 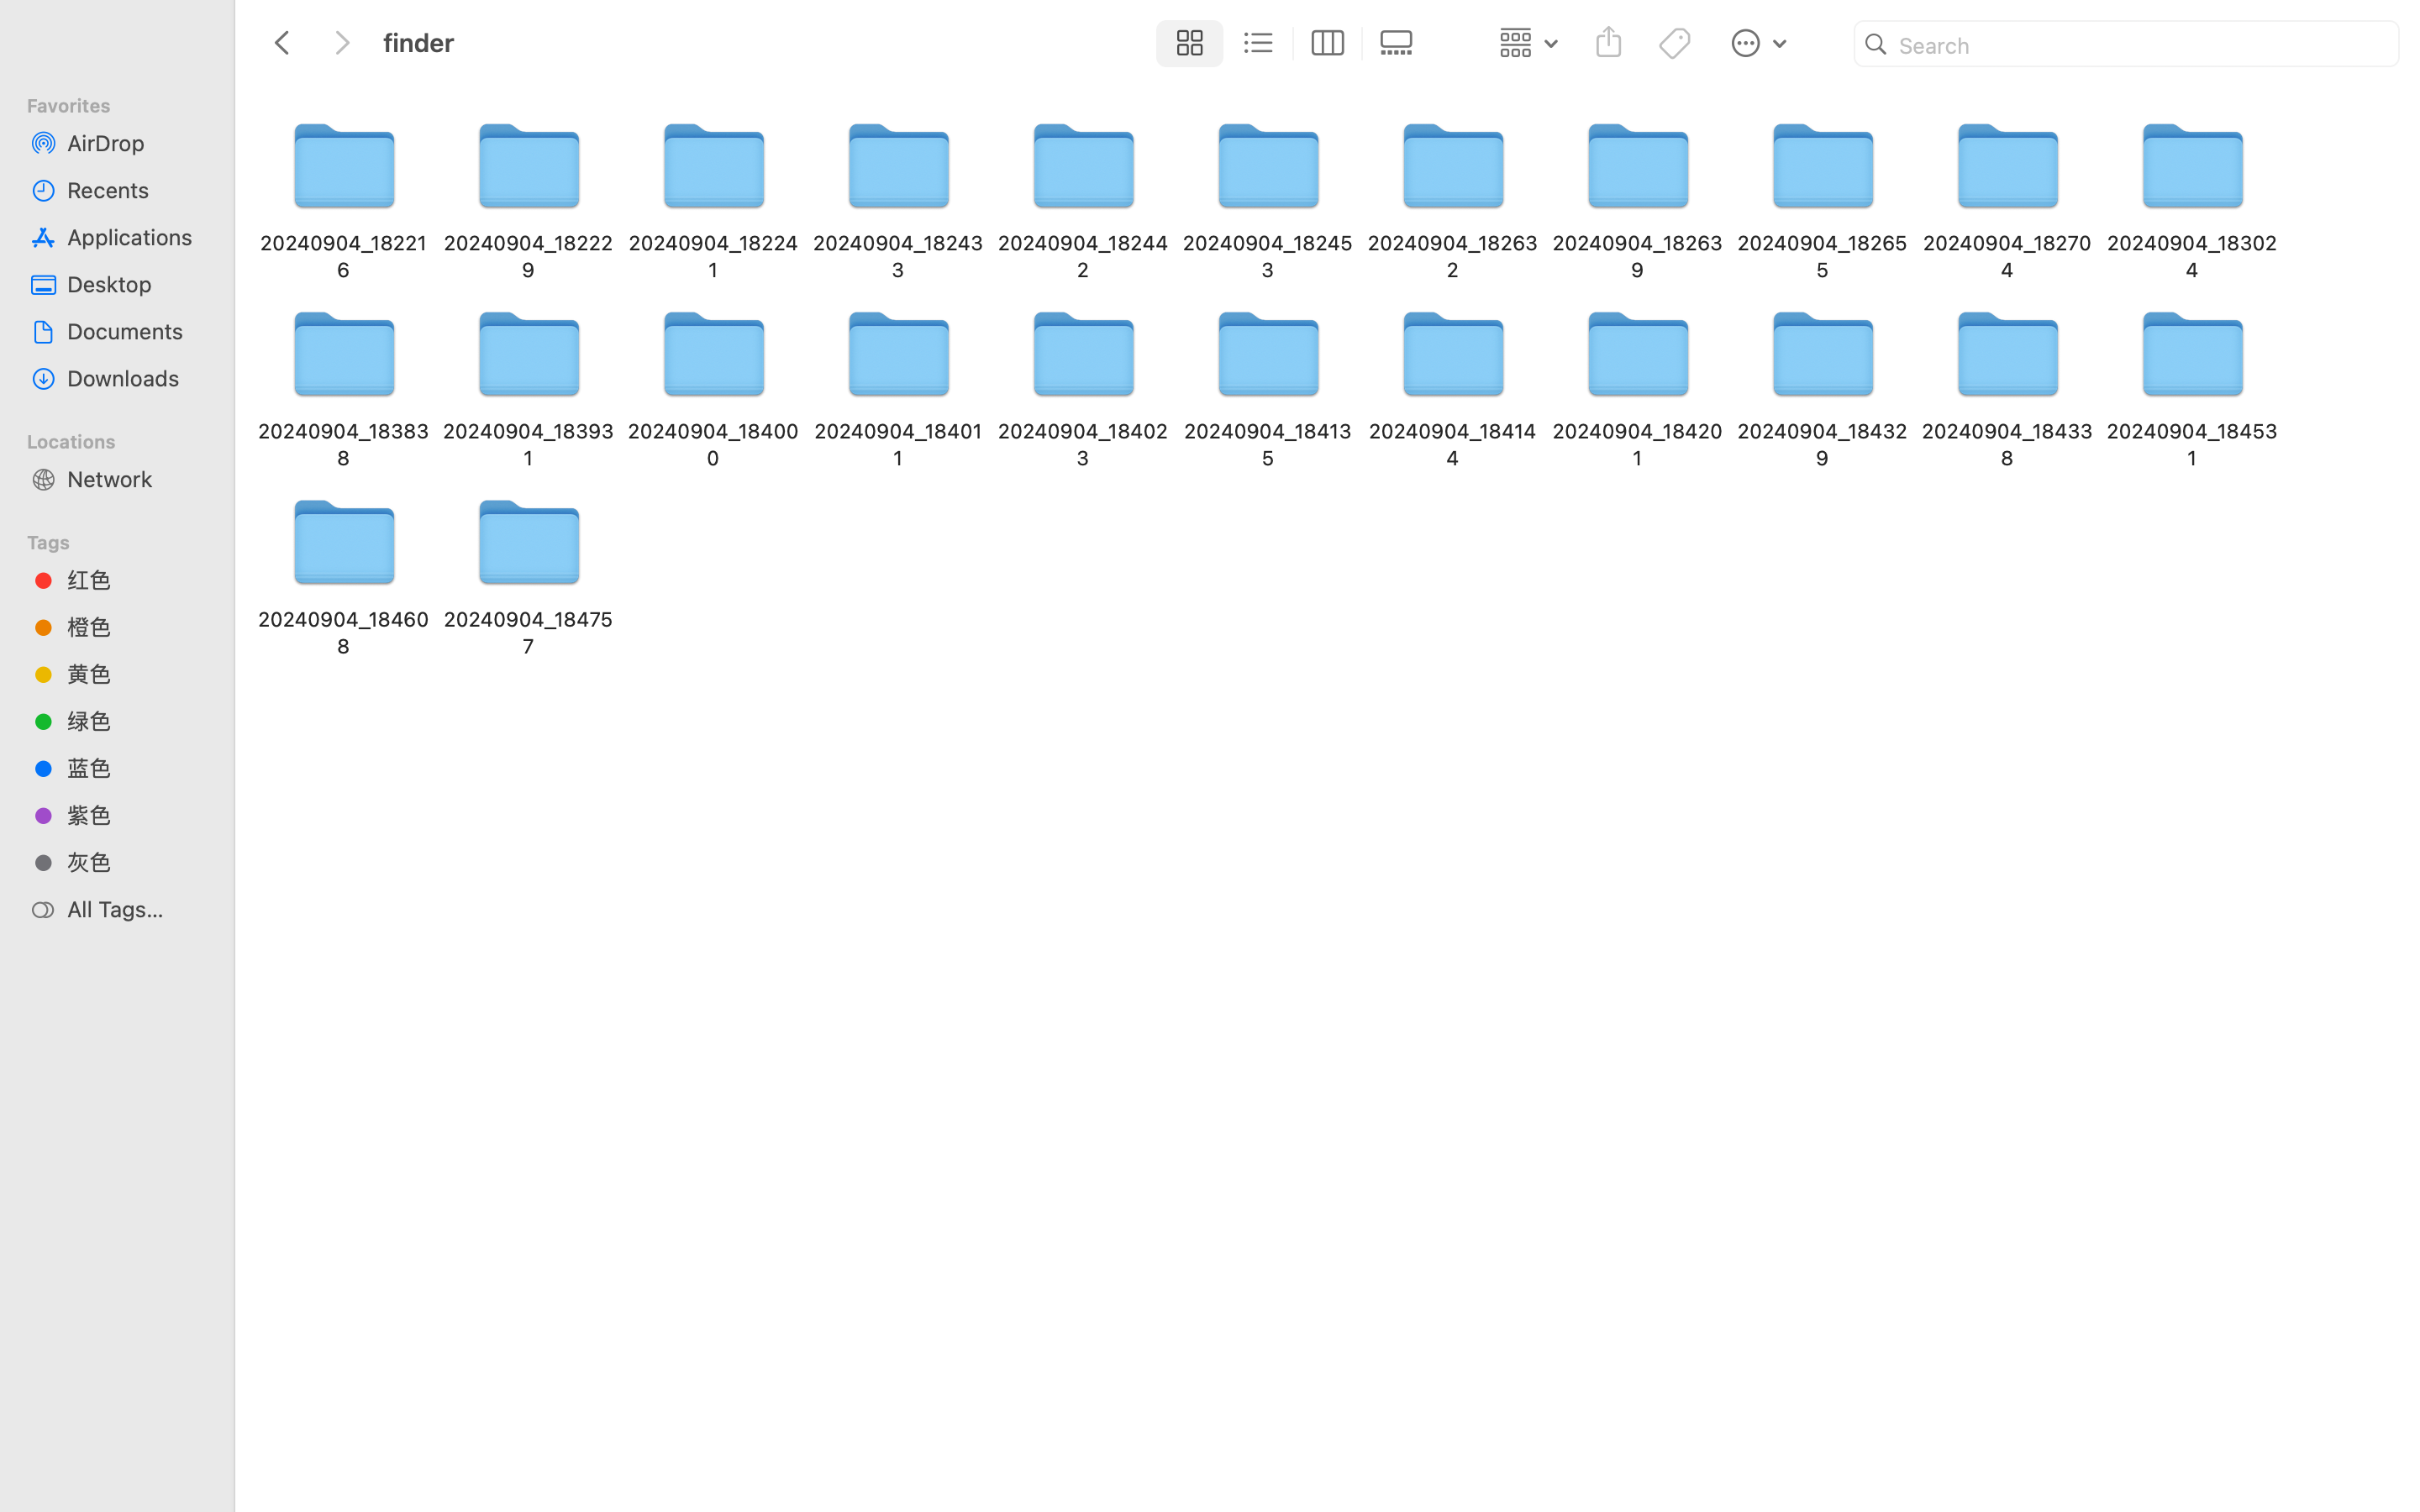 What do you see at coordinates (1402, 44) in the screenshot?
I see `0` at bounding box center [1402, 44].